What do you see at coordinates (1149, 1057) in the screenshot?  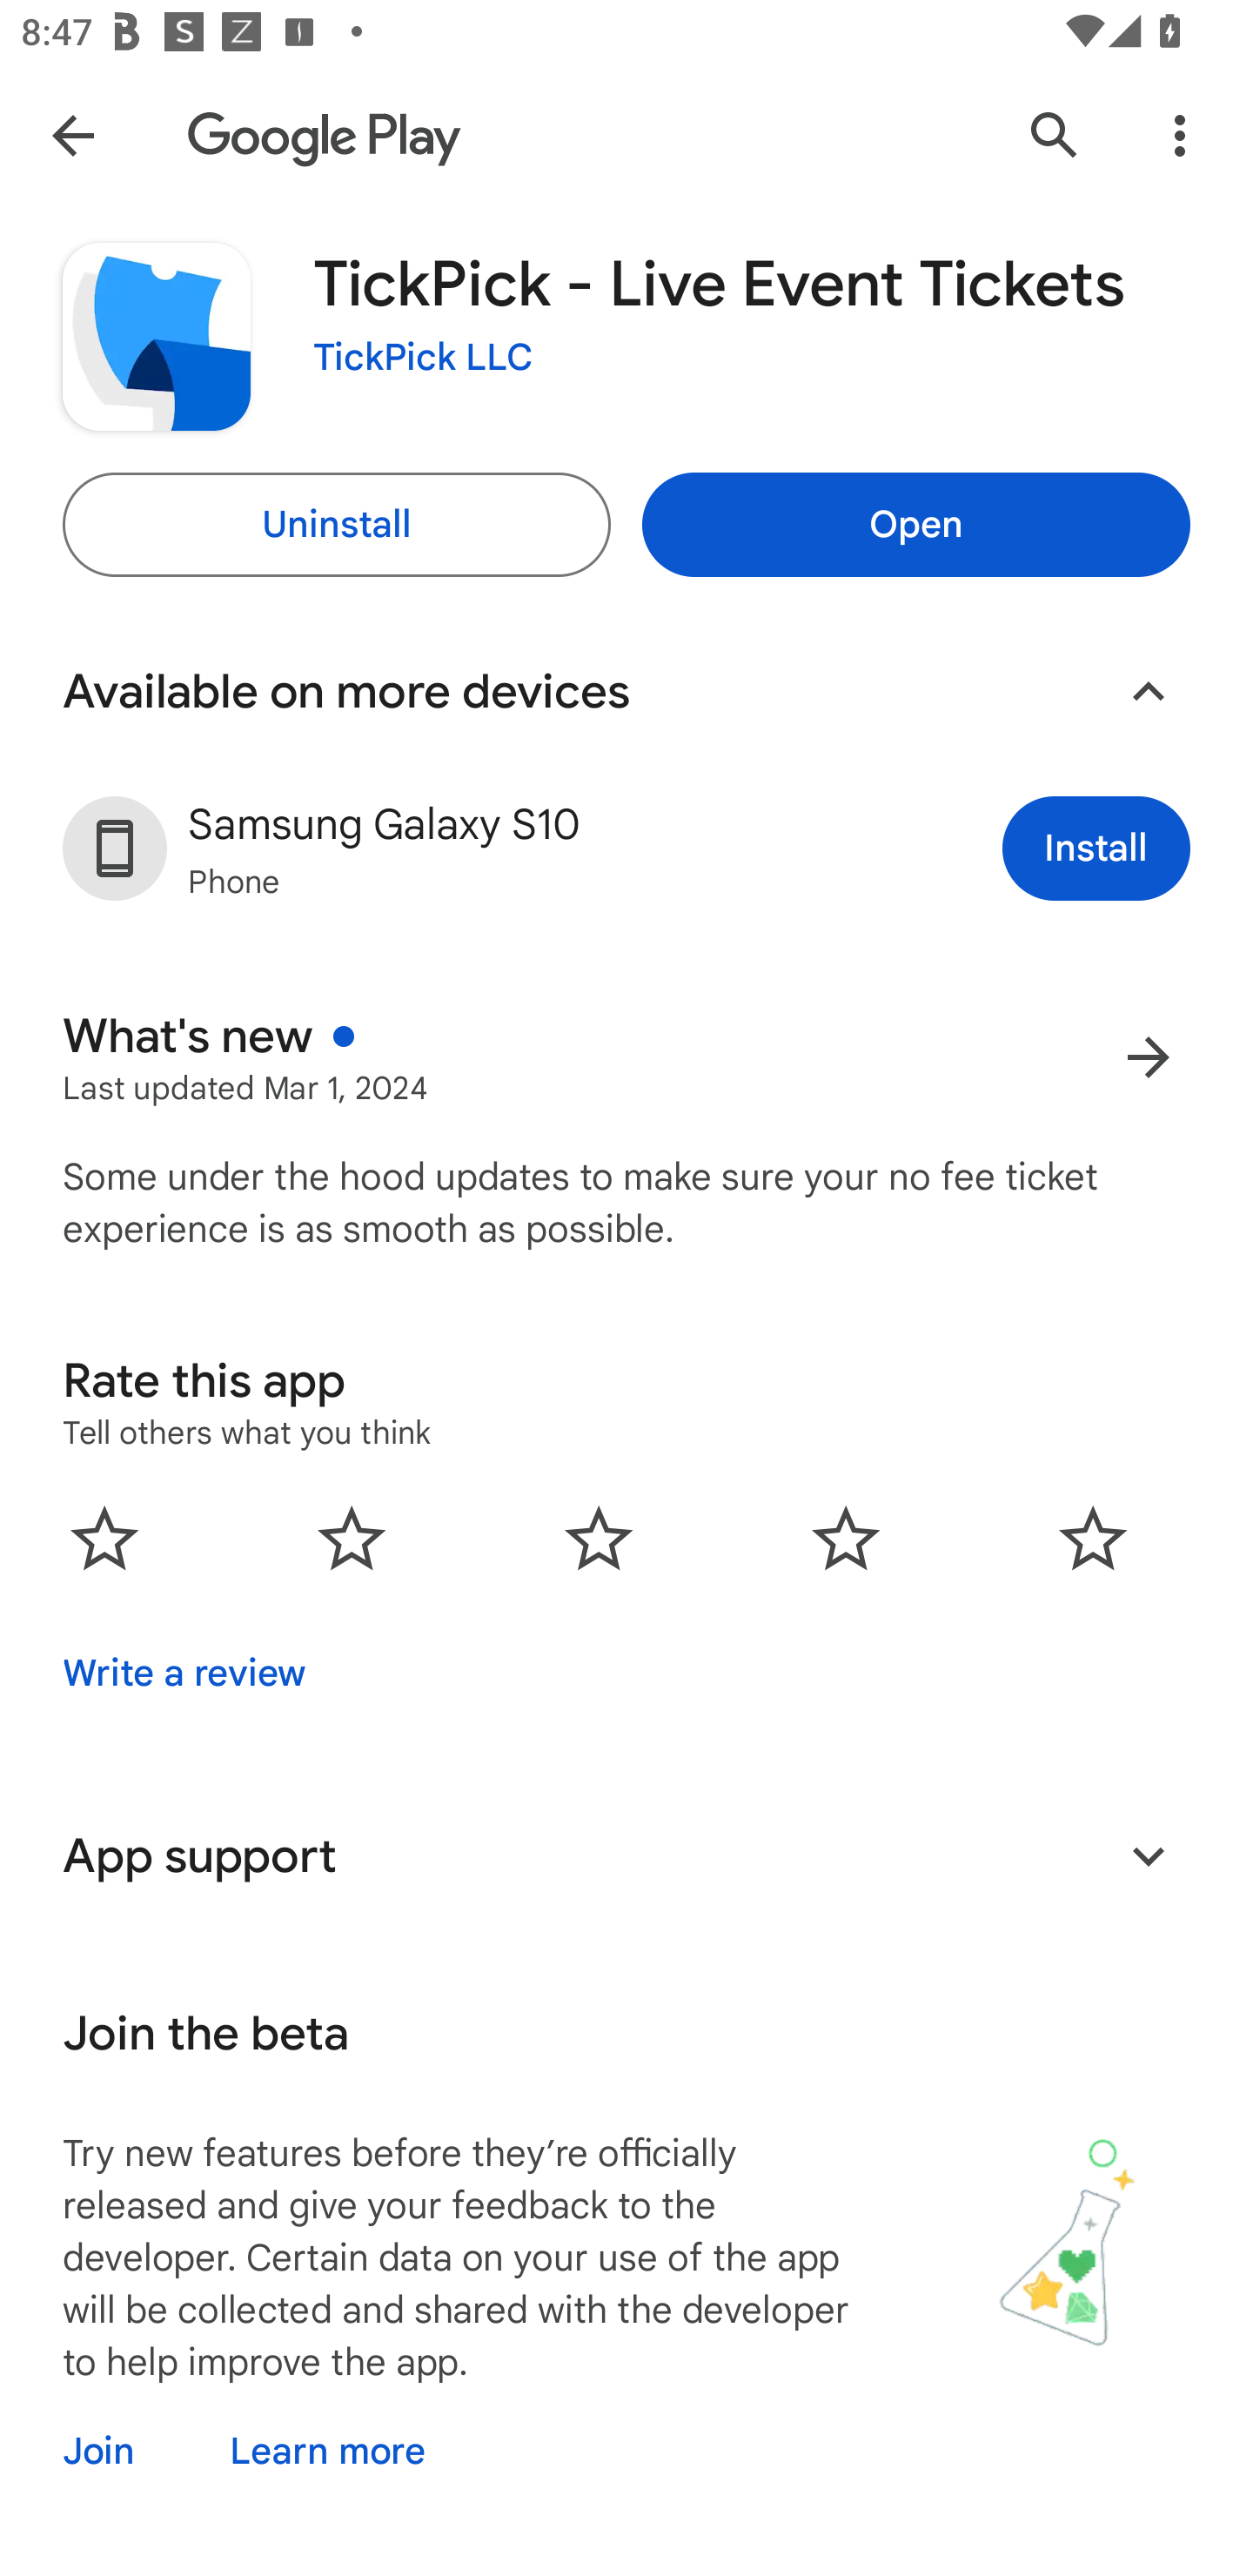 I see `More results for What's new` at bounding box center [1149, 1057].